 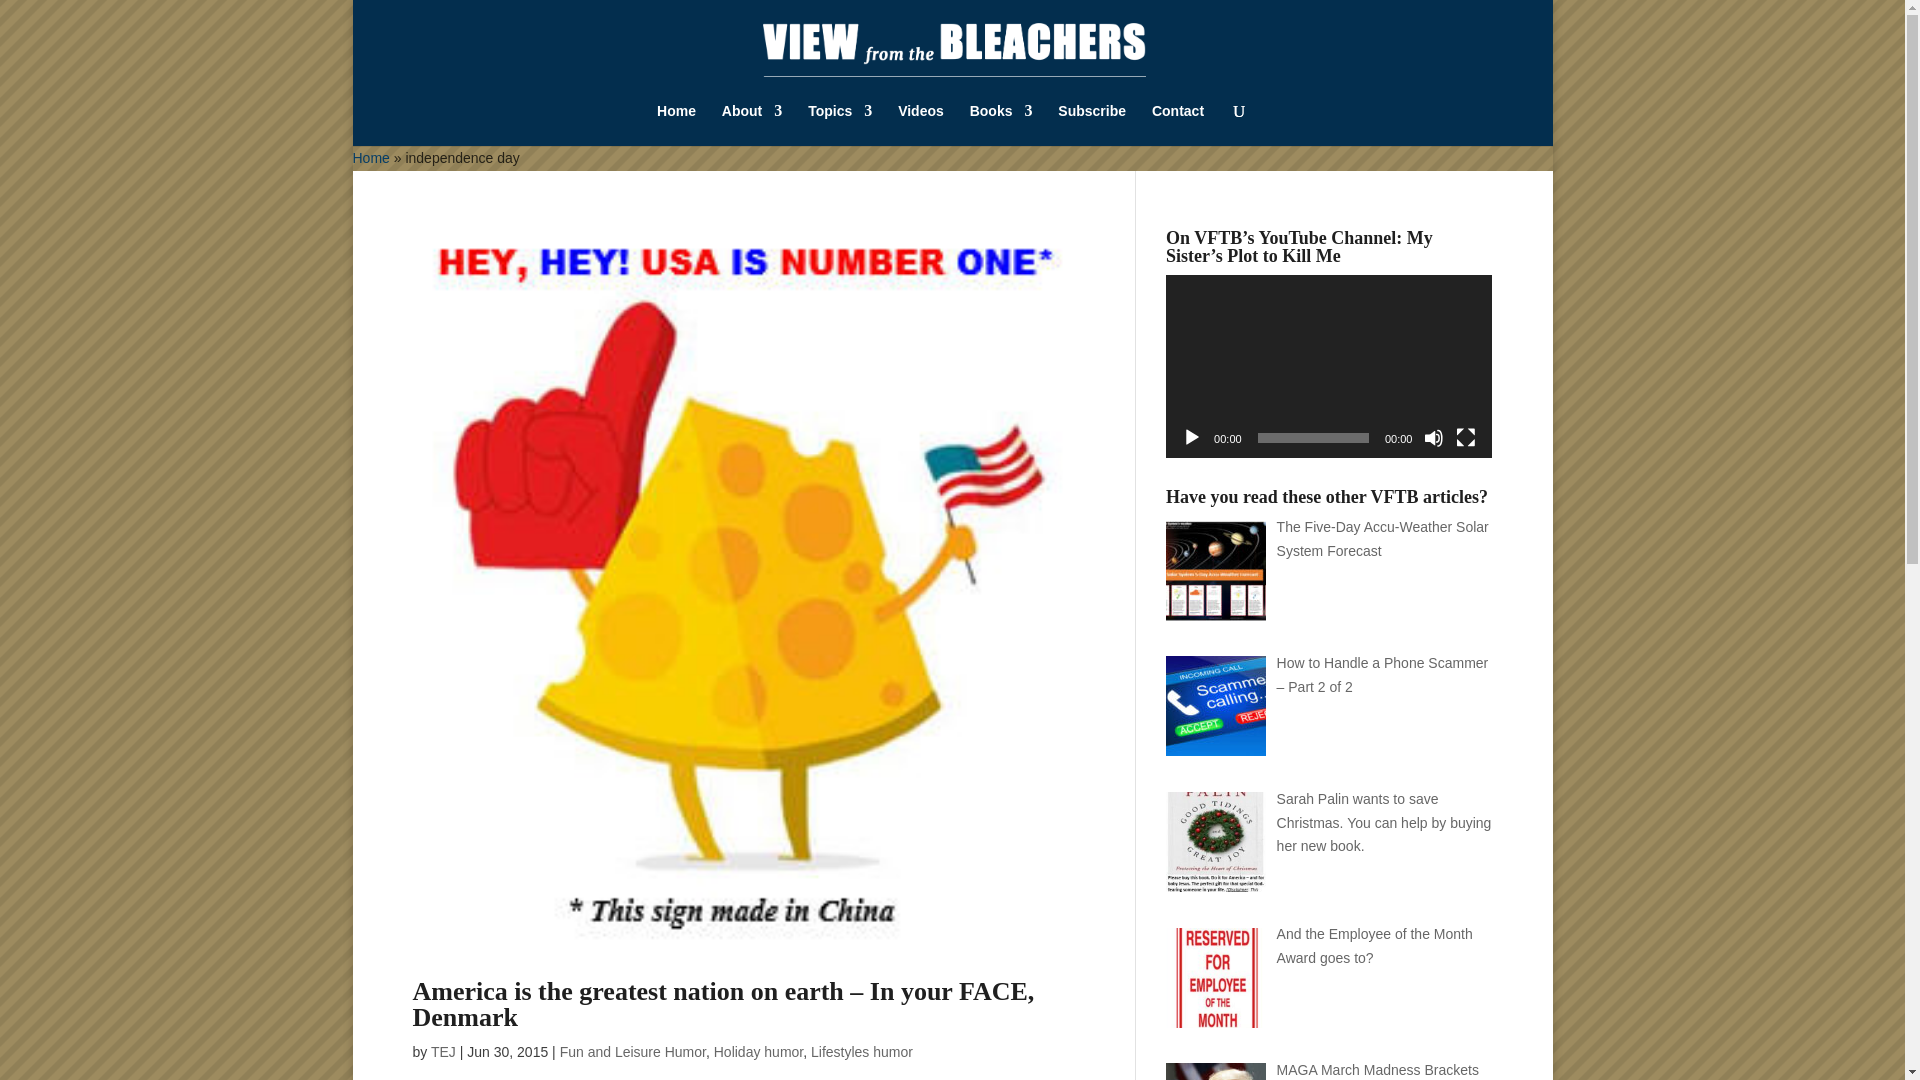 I want to click on Videos, so click(x=921, y=124).